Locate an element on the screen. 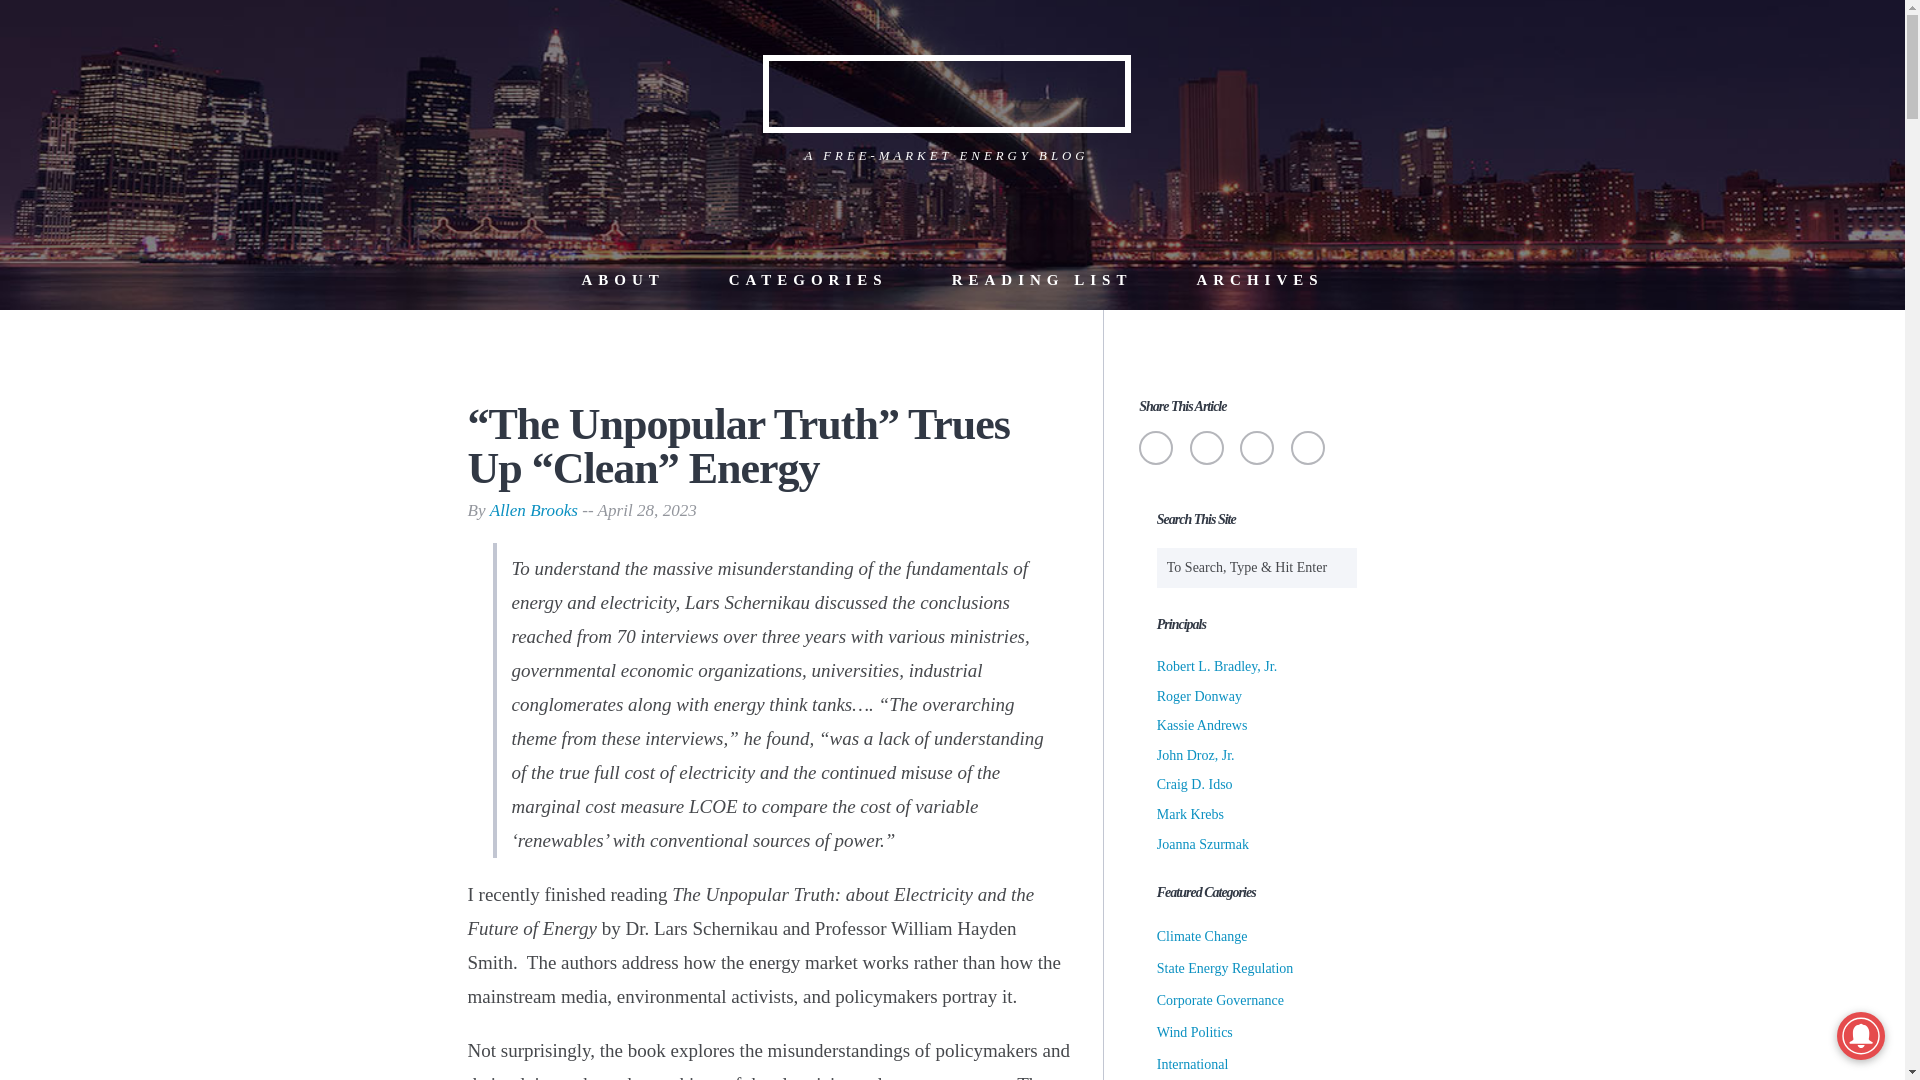  Joanna Szurmak is located at coordinates (1203, 844).